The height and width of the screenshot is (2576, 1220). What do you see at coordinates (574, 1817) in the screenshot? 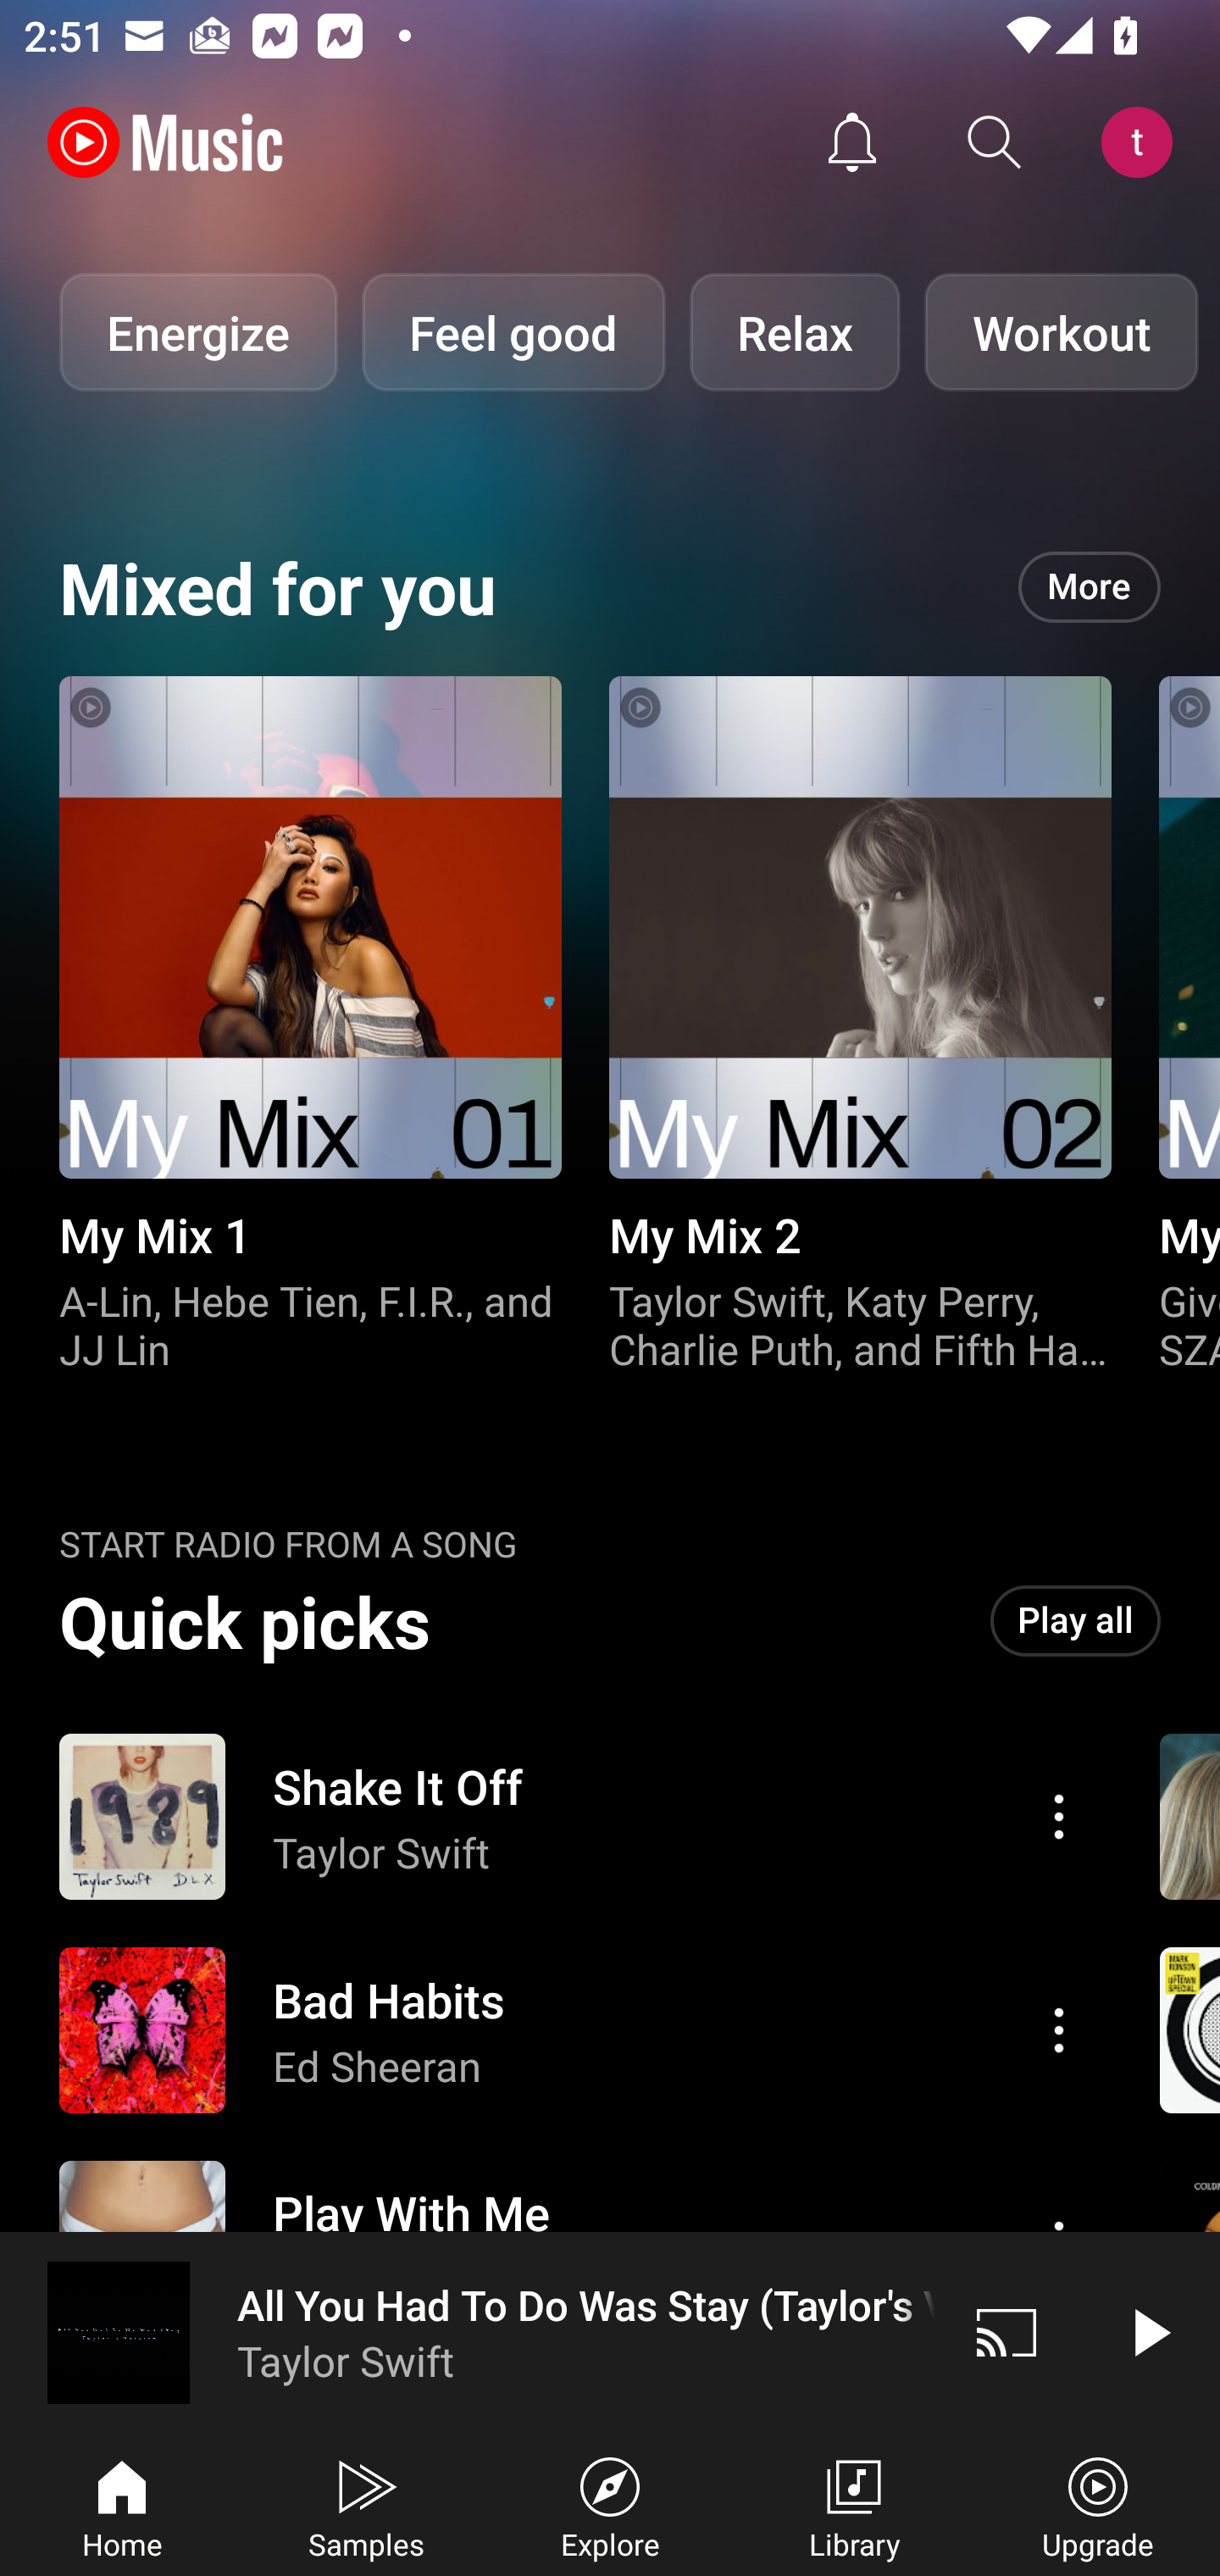
I see `Action menu` at bounding box center [574, 1817].